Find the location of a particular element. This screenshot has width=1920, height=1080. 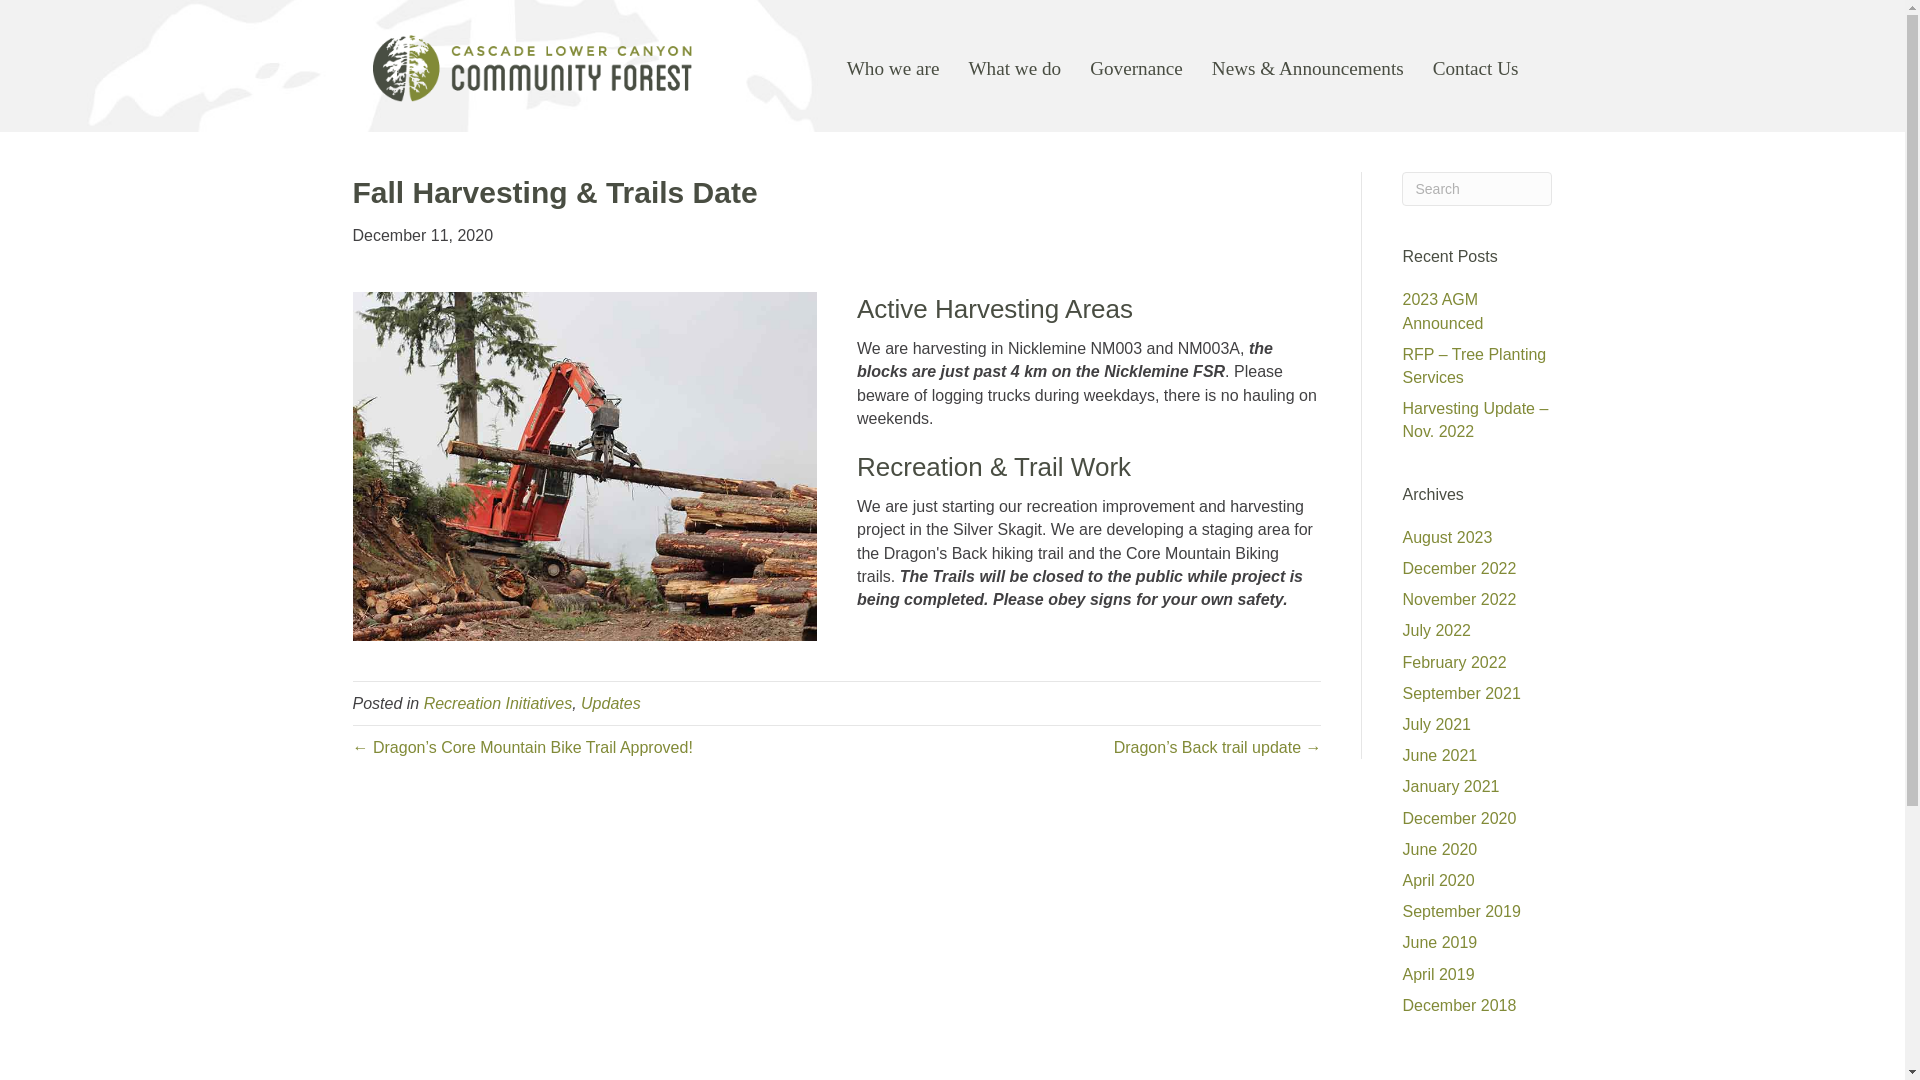

Type and press Enter to search. is located at coordinates (1476, 188).